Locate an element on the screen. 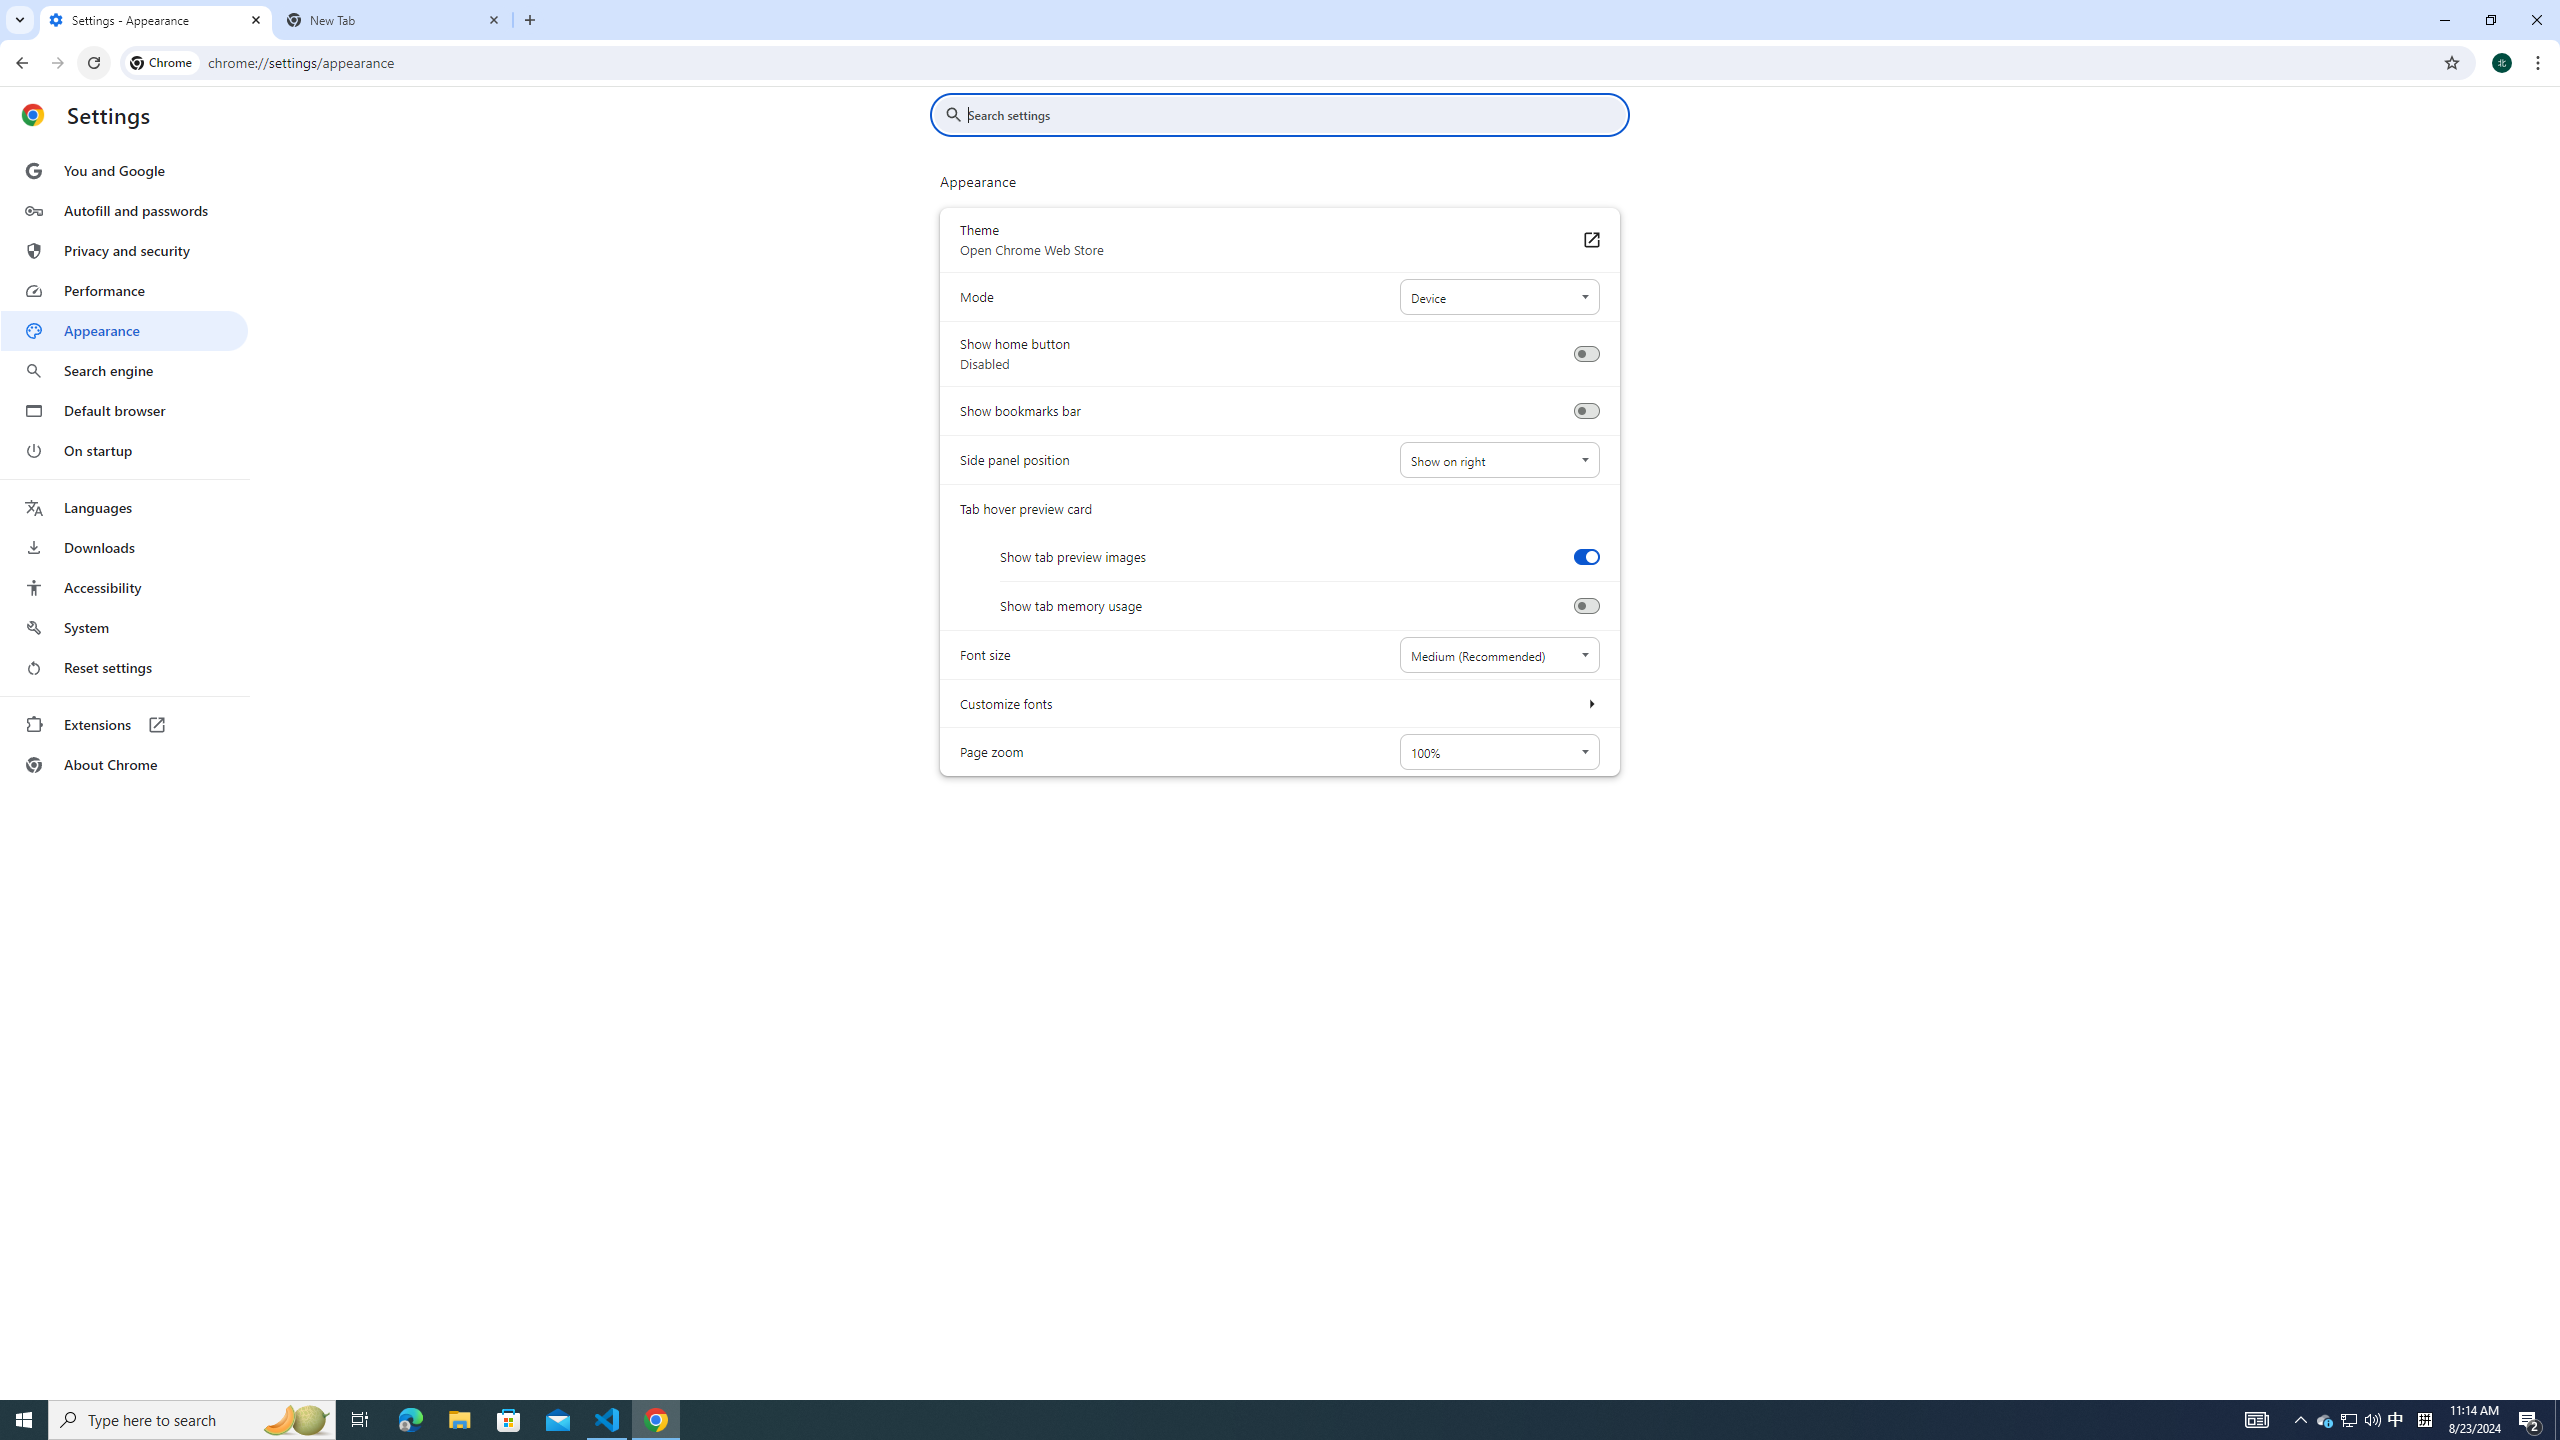  Show home button is located at coordinates (1586, 354).